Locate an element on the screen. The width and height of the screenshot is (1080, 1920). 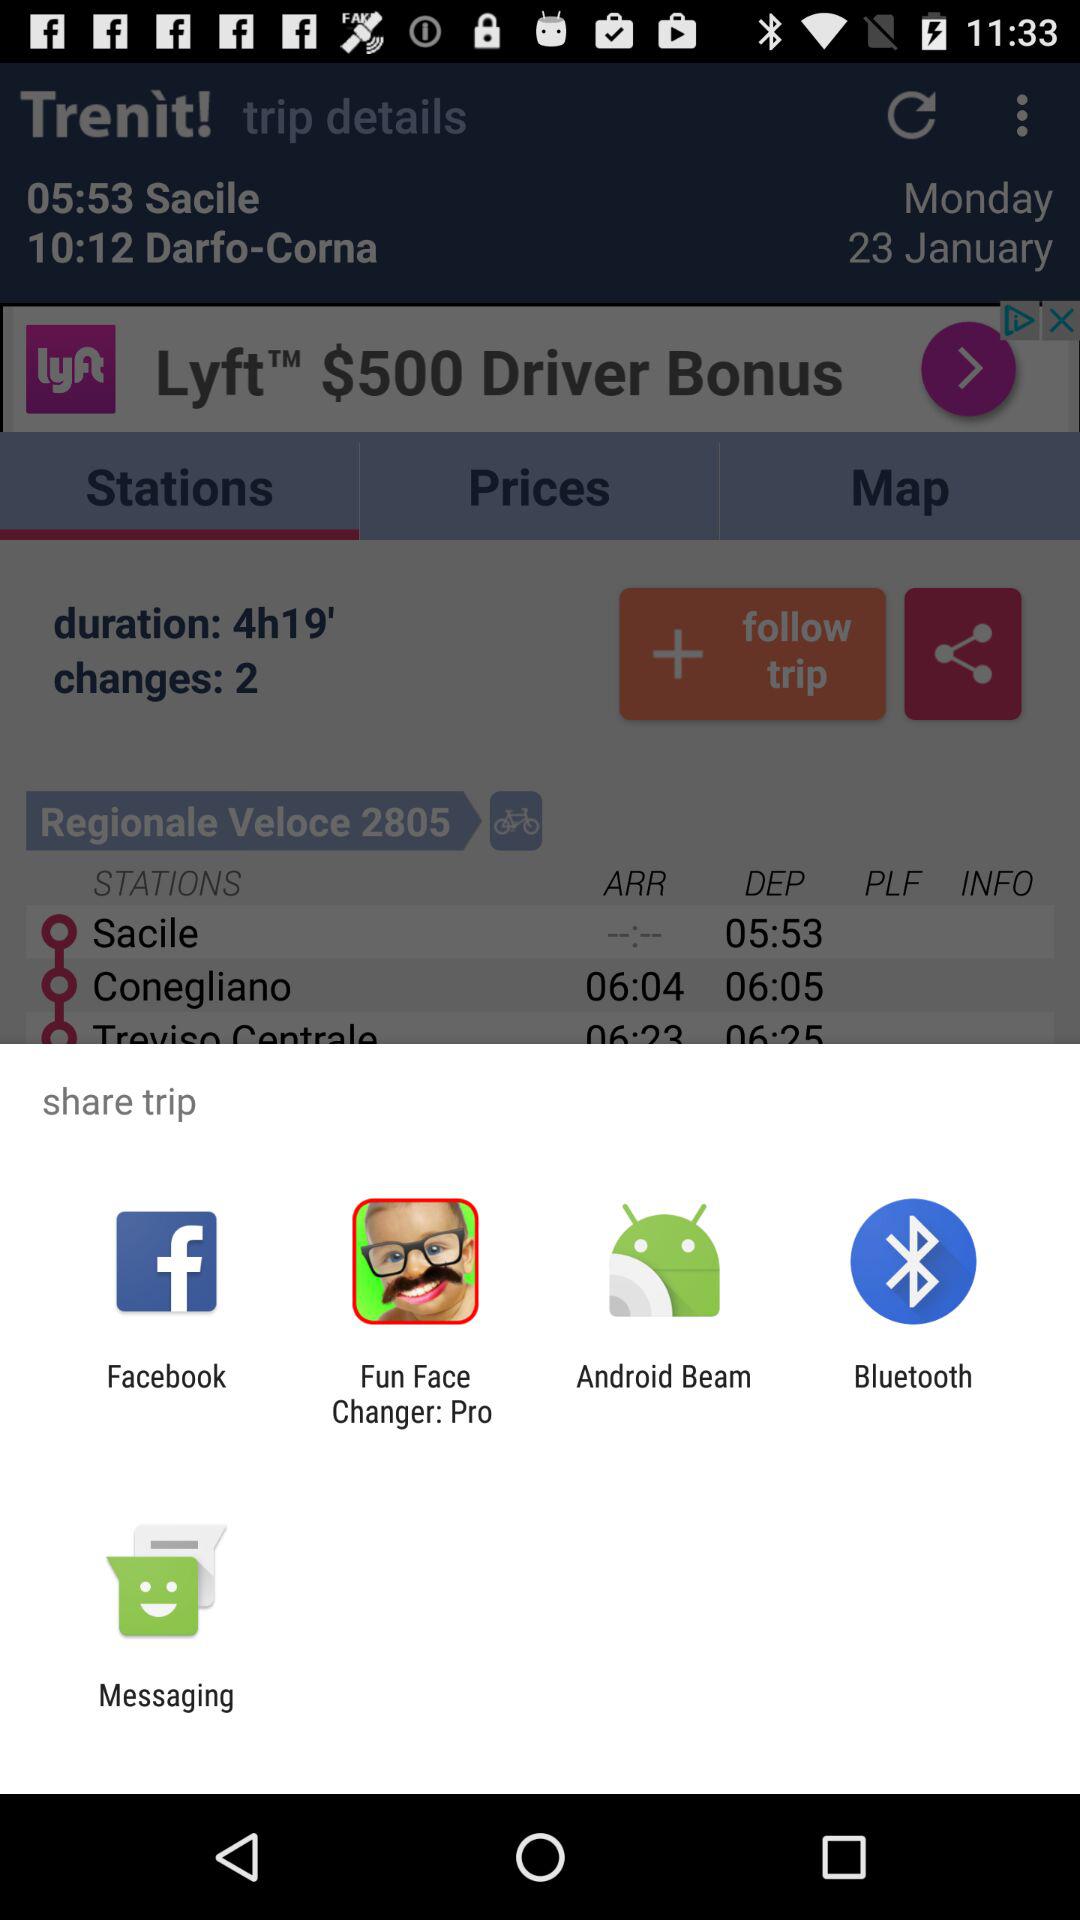
choose bluetooth is located at coordinates (912, 1393).